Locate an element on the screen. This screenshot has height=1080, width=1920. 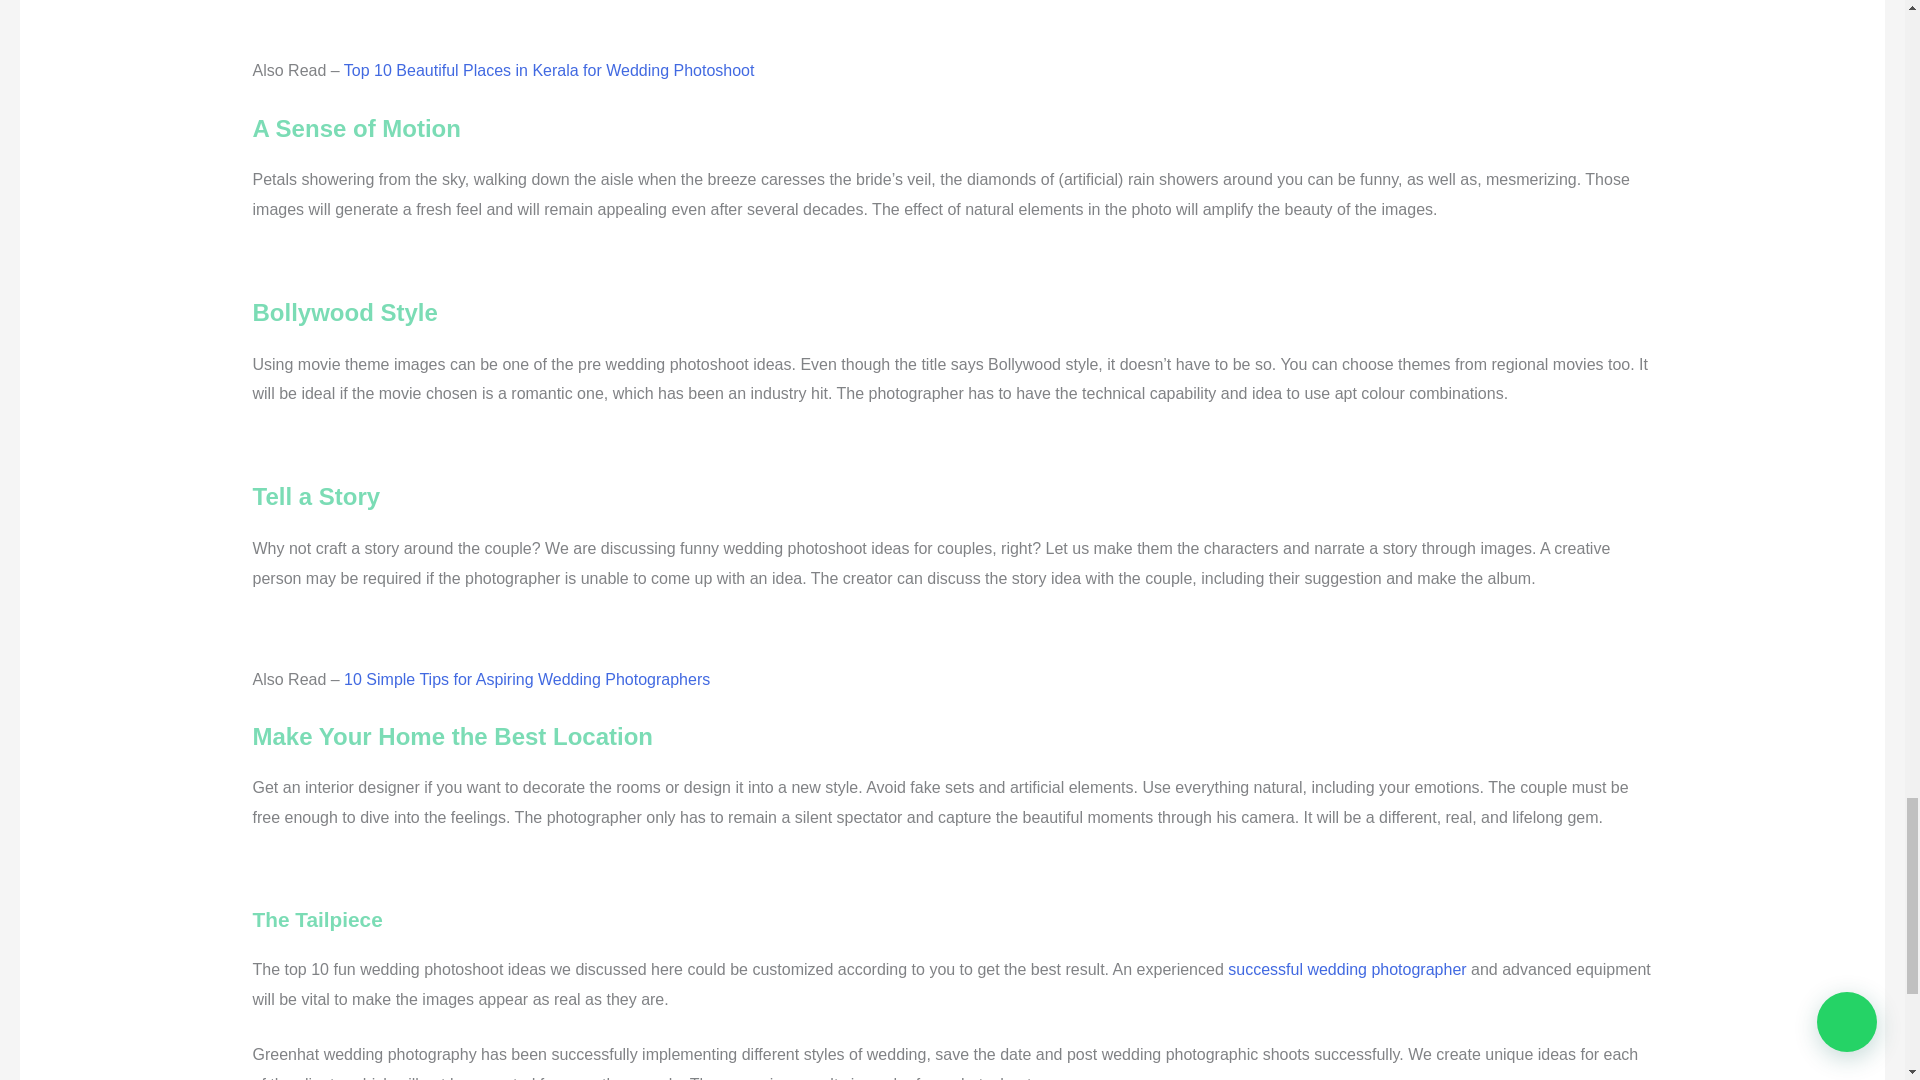
10 Simple Tips for Aspiring Wedding Photographers is located at coordinates (526, 678).